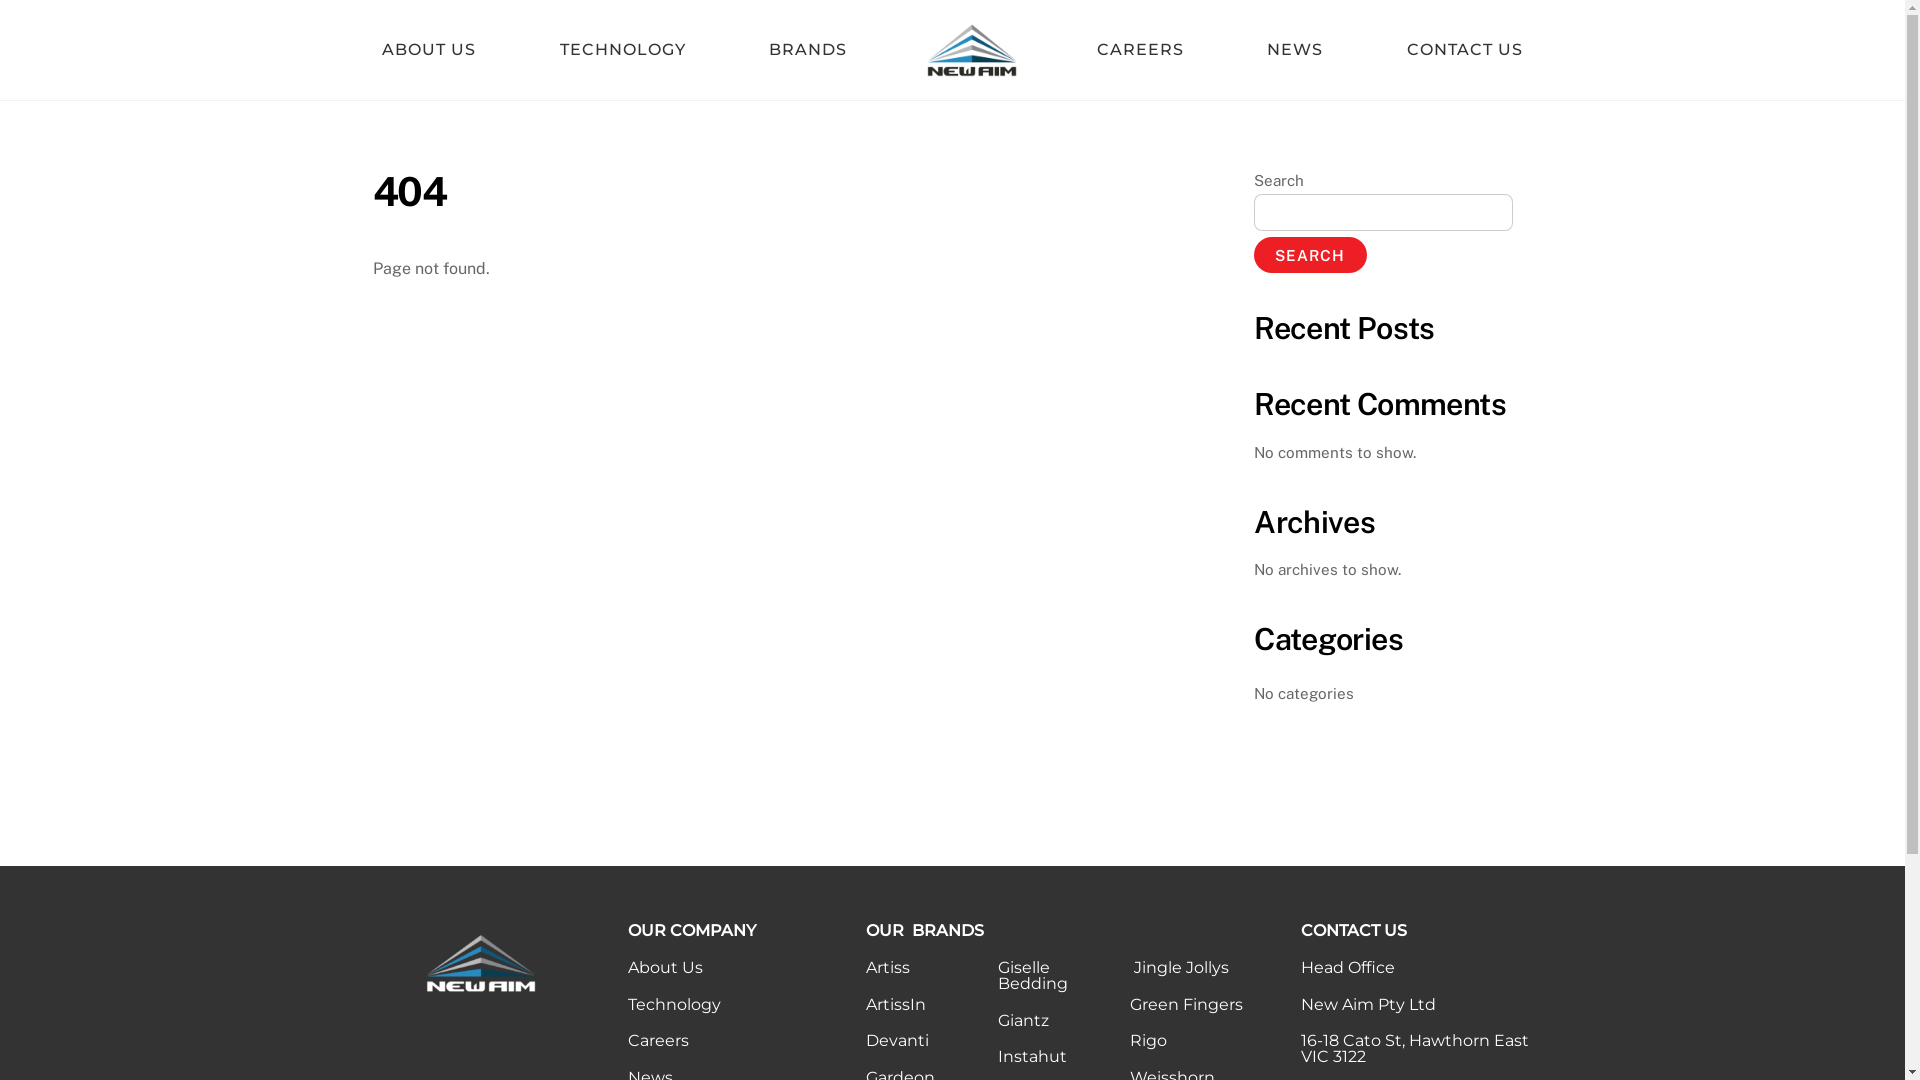  I want to click on CONTACT US, so click(1464, 50).